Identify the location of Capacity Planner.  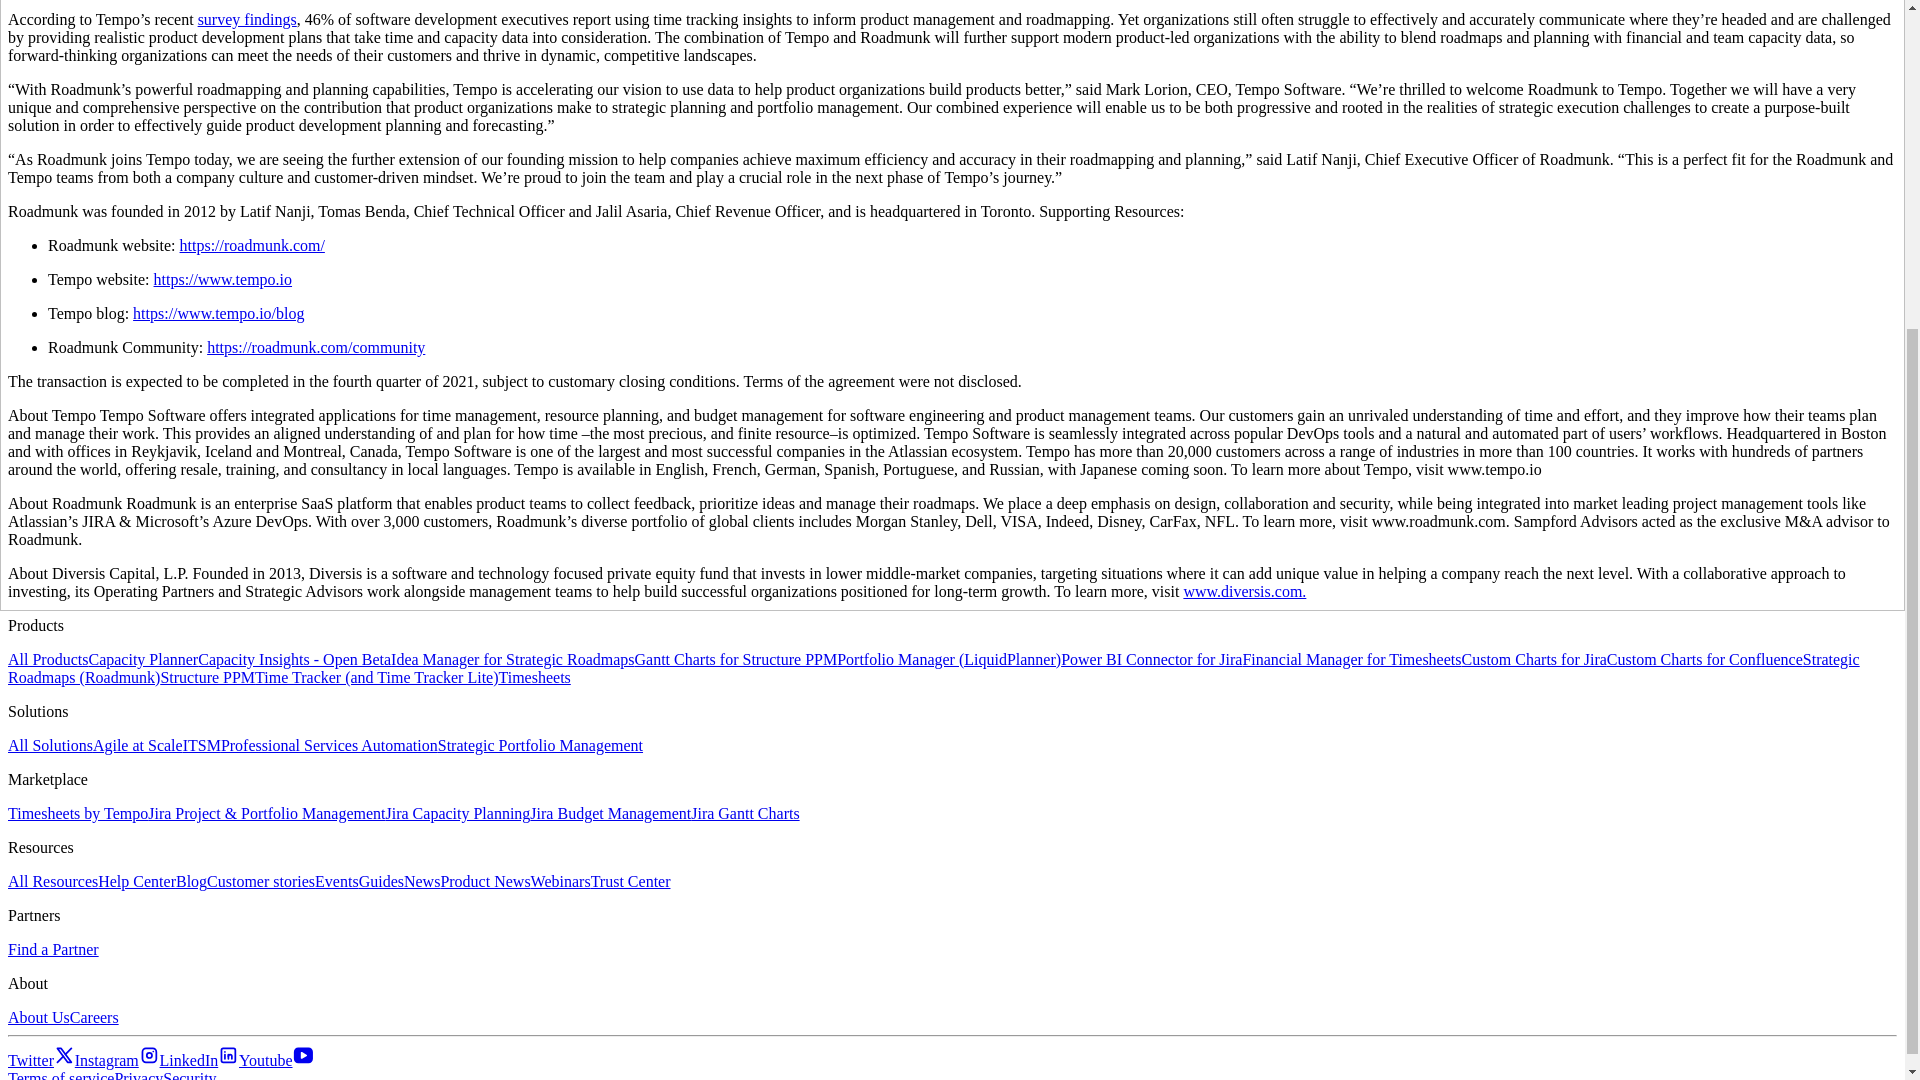
(142, 660).